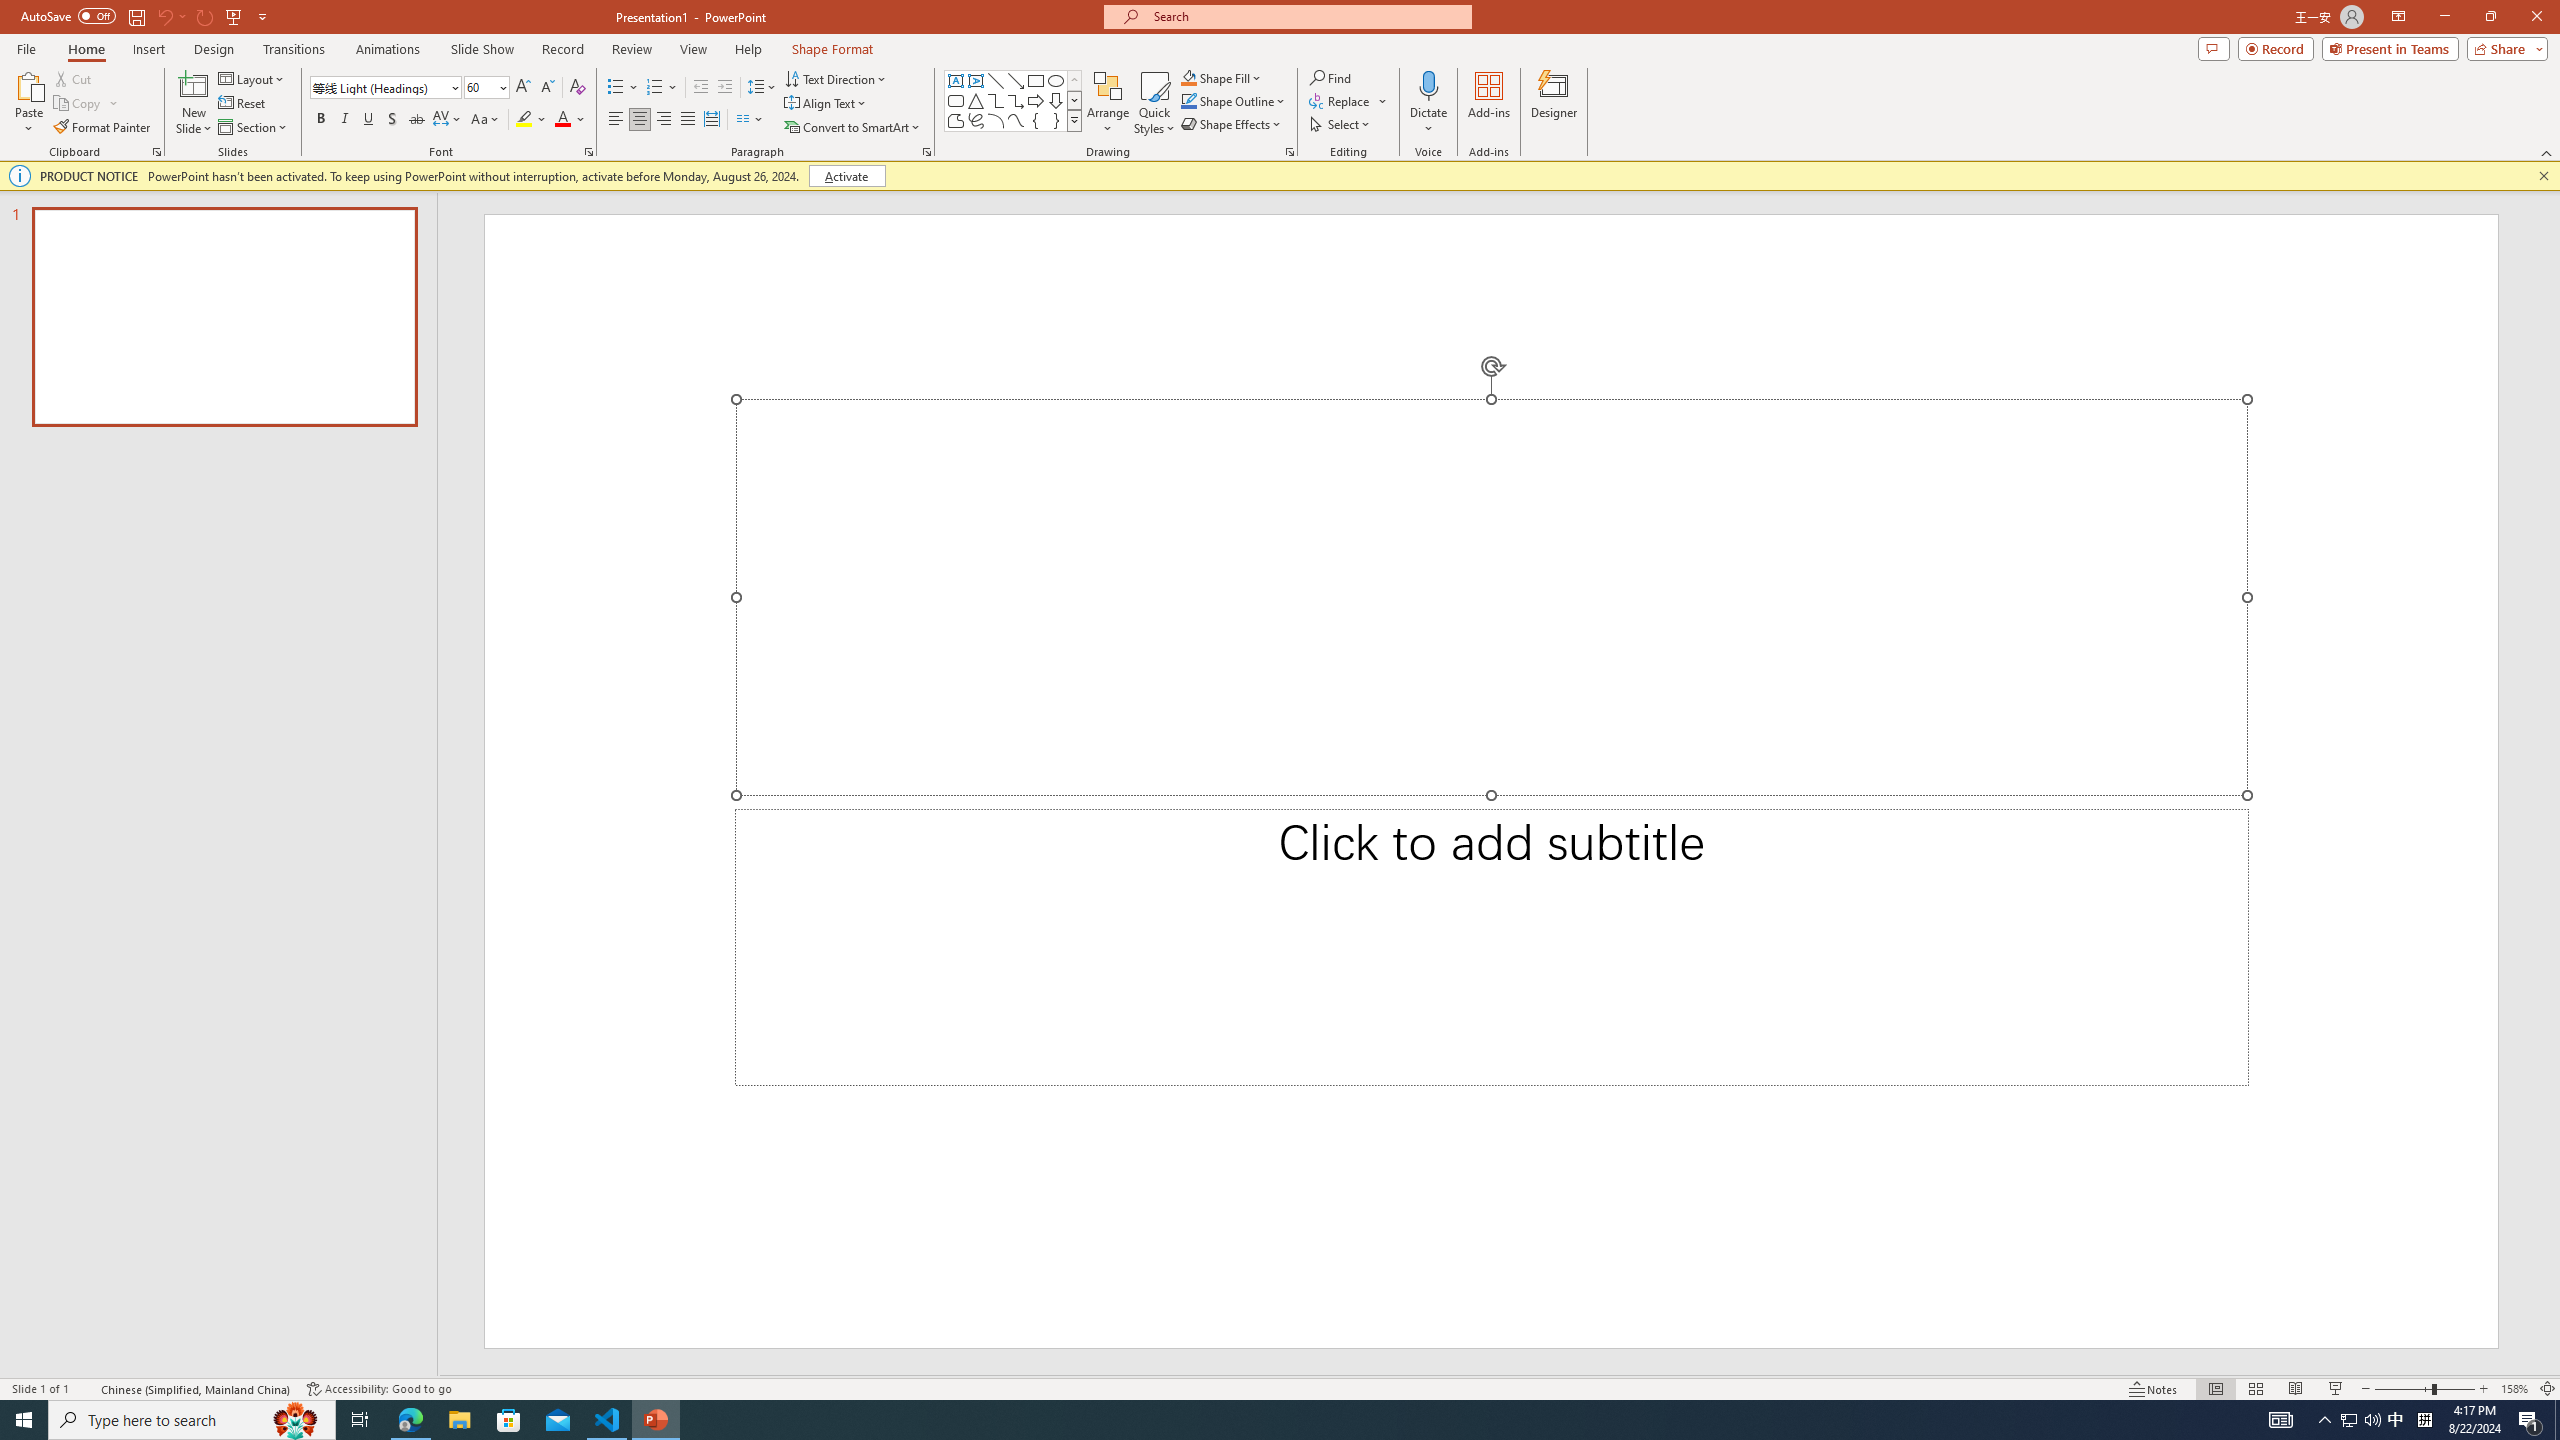  Describe the element at coordinates (524, 120) in the screenshot. I see `Text Highlight Color Yellow` at that location.